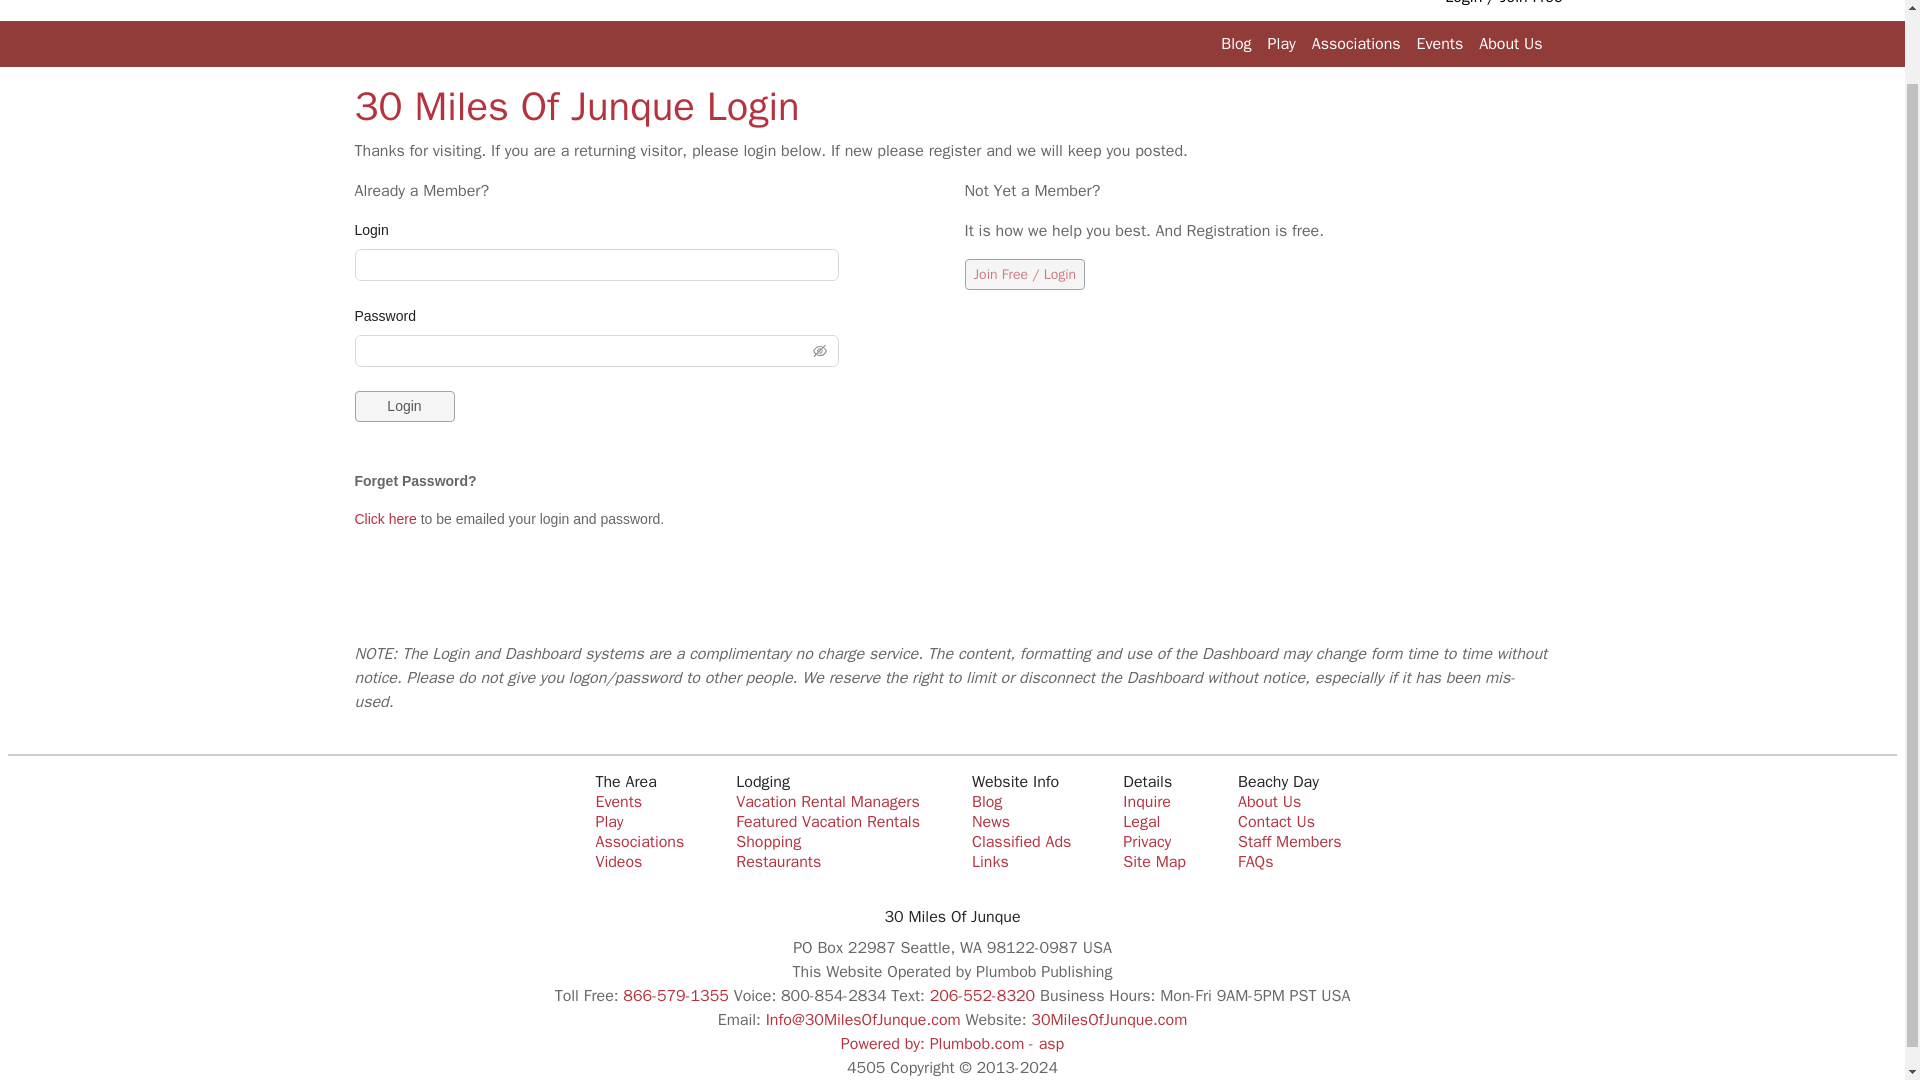 Image resolution: width=1920 pixels, height=1080 pixels. Describe the element at coordinates (390, 316) in the screenshot. I see `Password` at that location.